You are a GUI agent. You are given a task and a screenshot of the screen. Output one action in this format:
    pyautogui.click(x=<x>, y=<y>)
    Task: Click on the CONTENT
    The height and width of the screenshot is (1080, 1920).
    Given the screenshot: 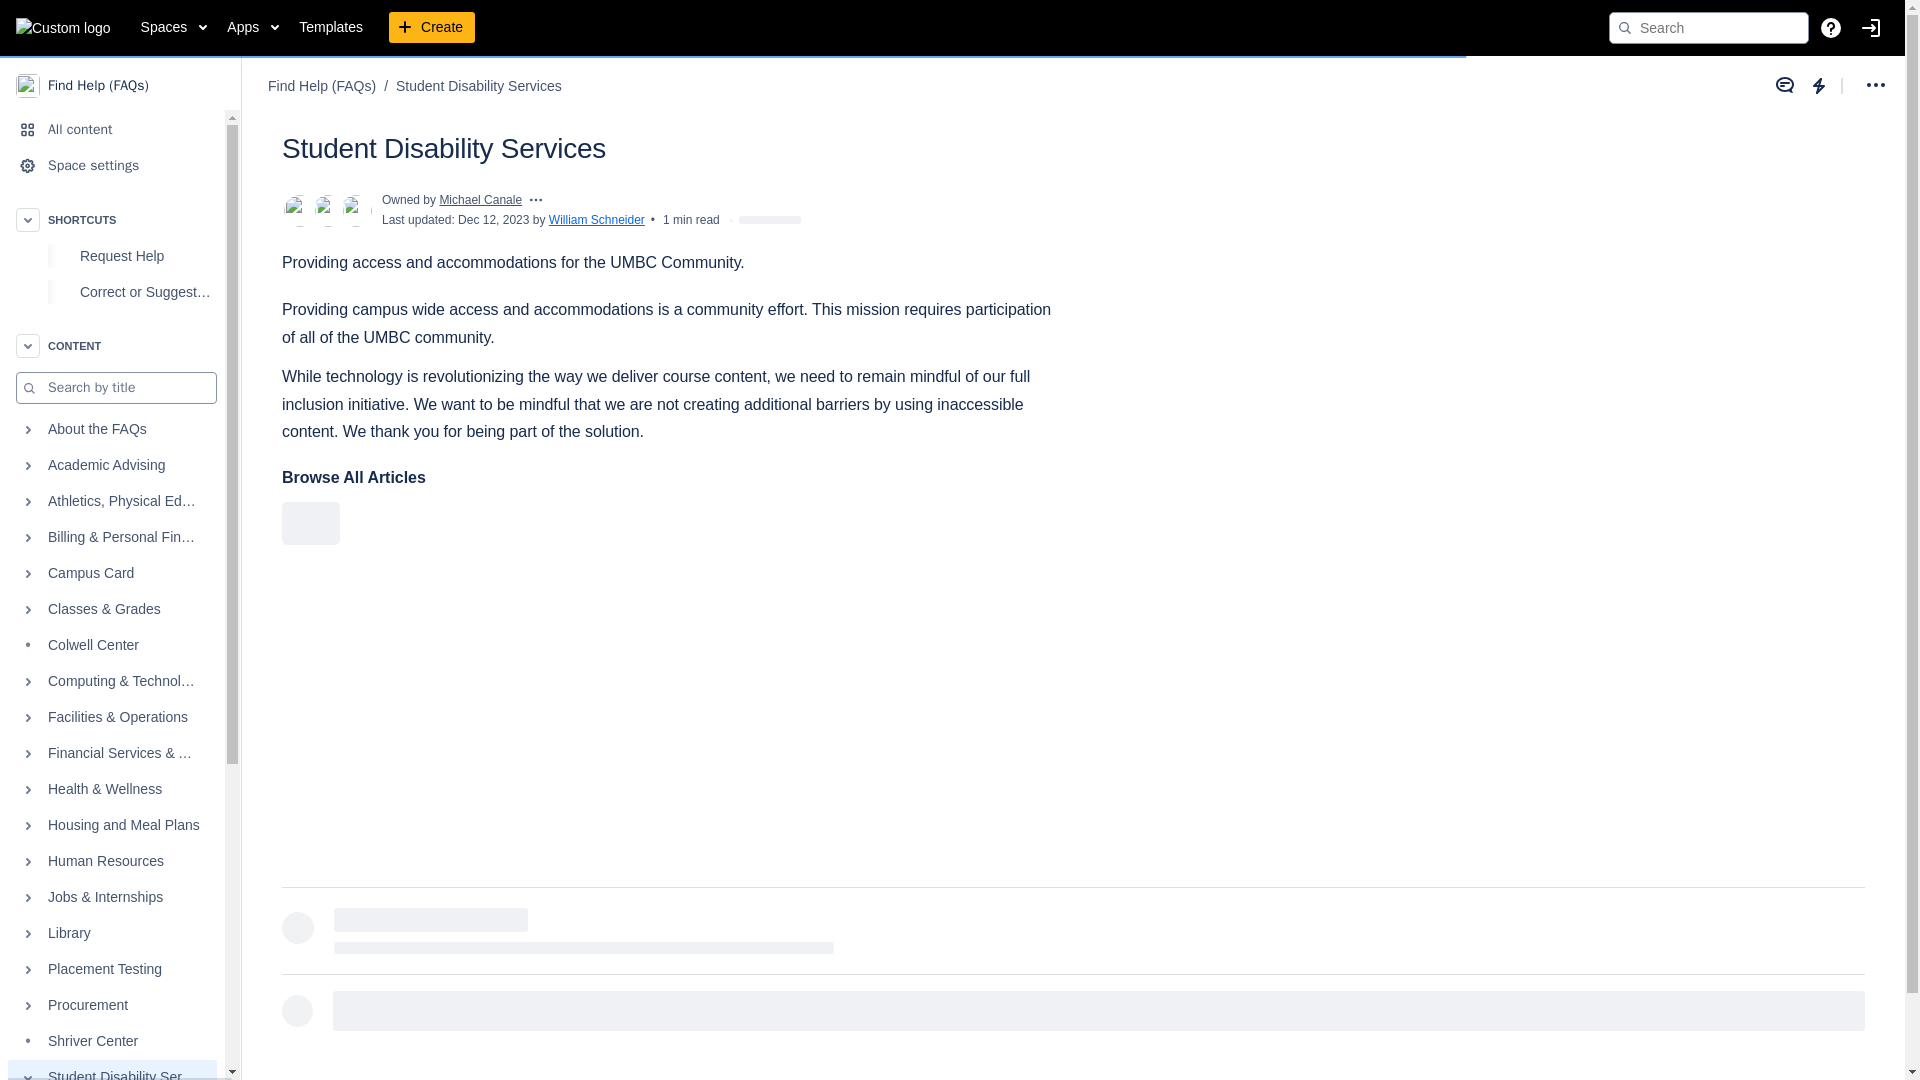 What is the action you would take?
    pyautogui.click(x=112, y=346)
    